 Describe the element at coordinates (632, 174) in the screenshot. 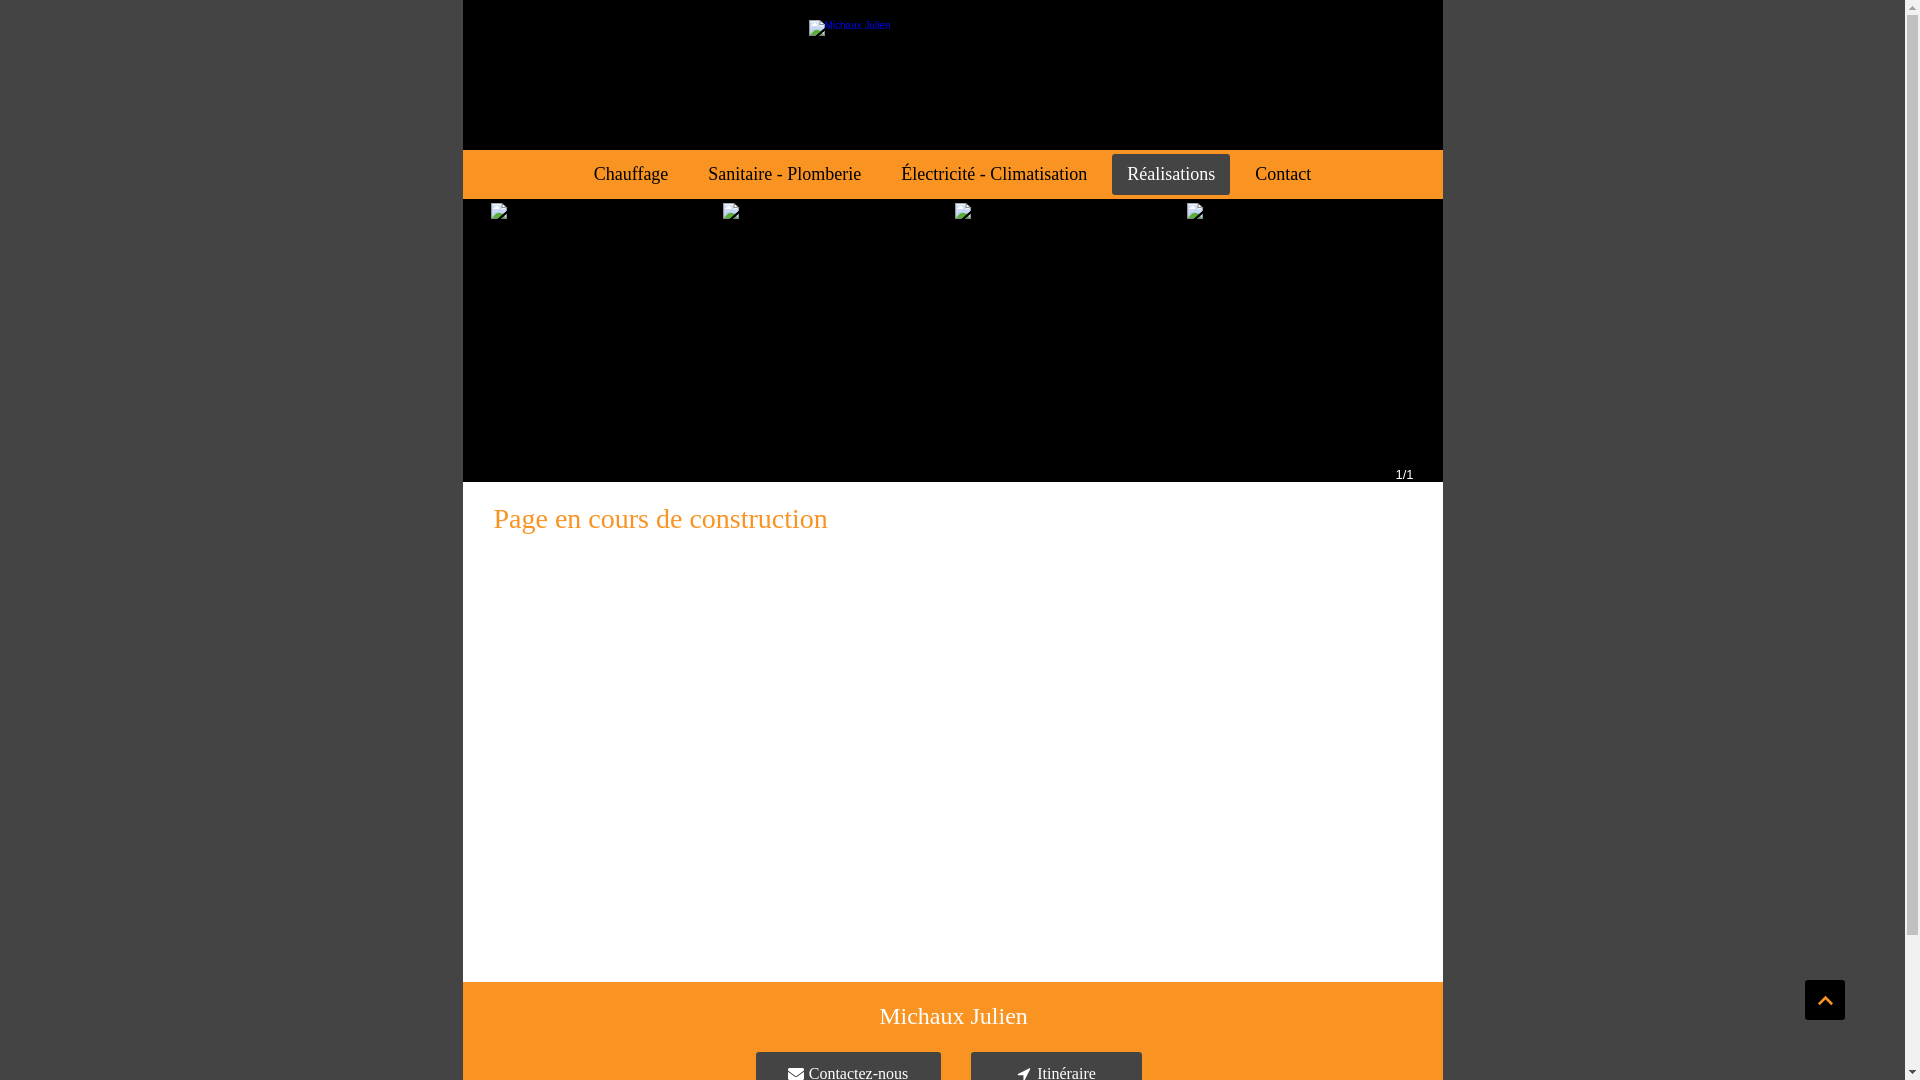

I see `Chauffage` at that location.